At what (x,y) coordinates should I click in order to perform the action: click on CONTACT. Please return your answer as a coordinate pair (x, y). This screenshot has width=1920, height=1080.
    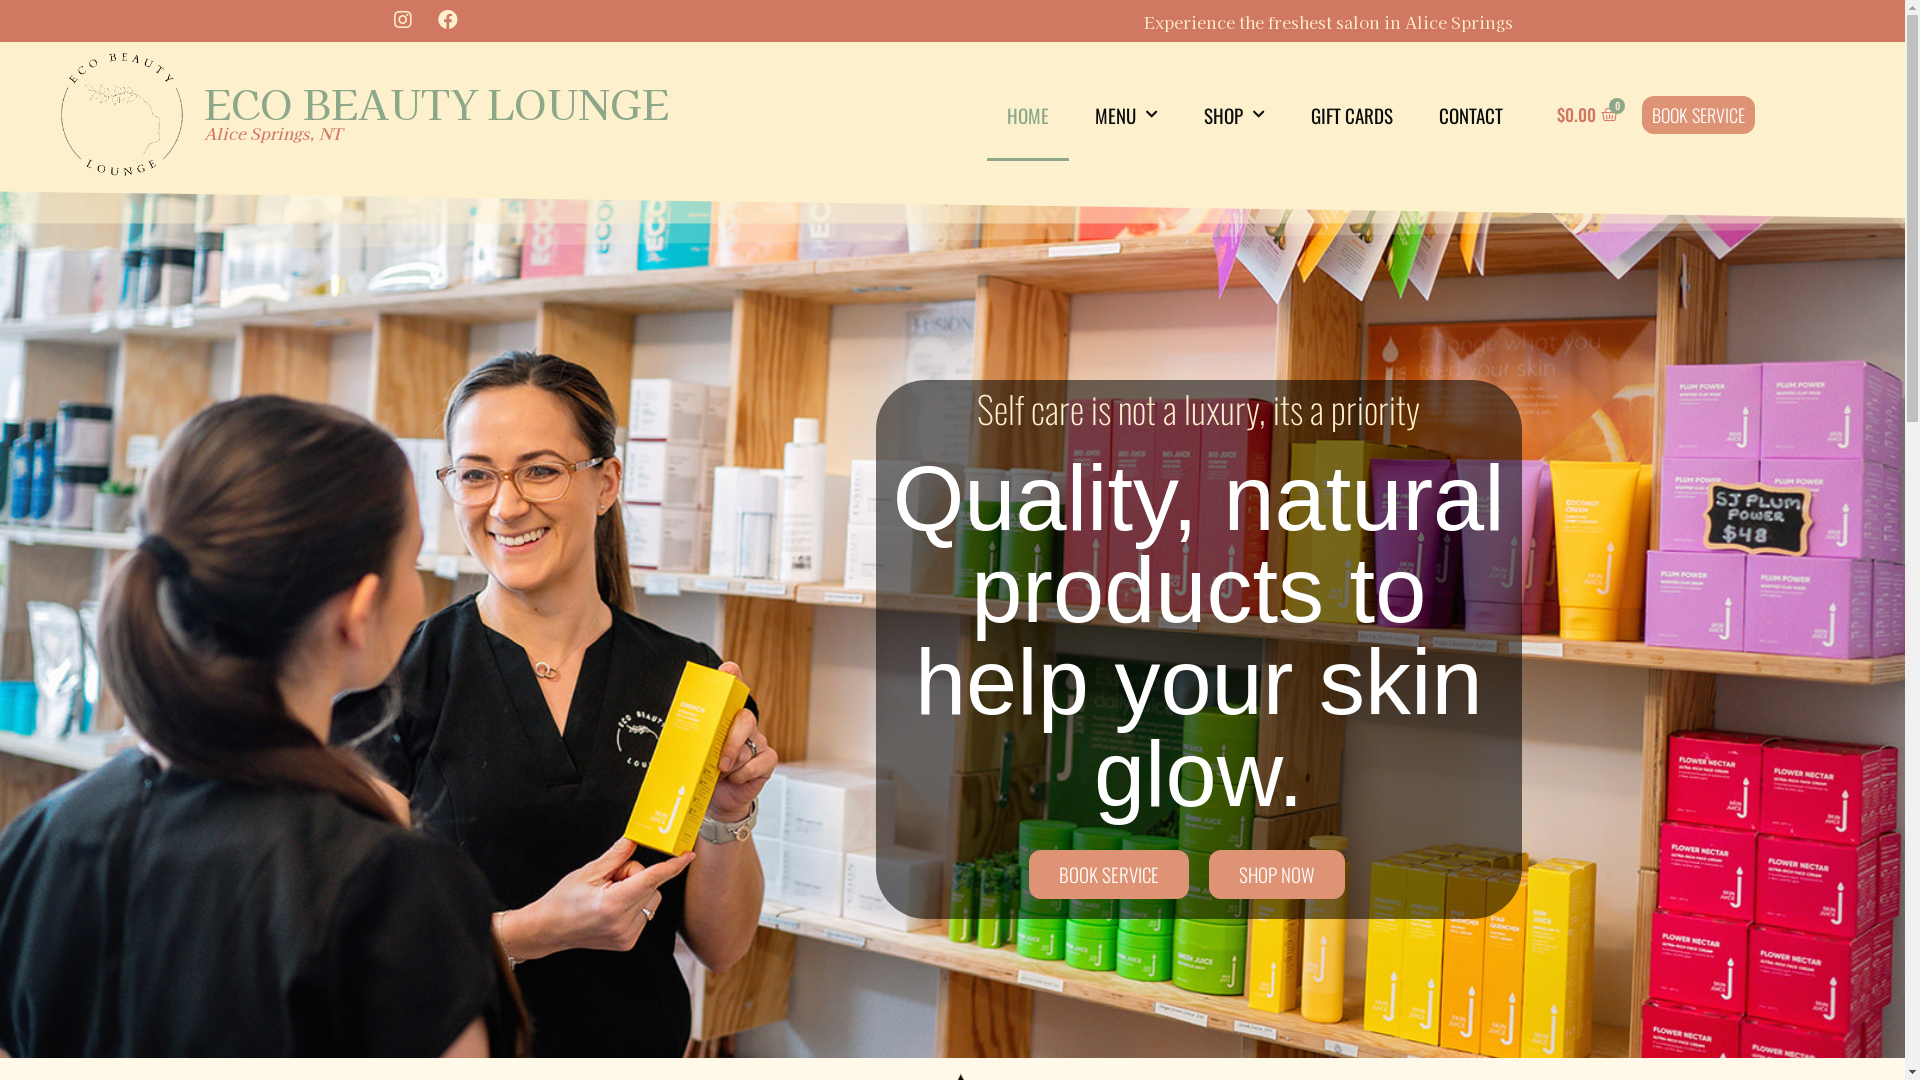
    Looking at the image, I should click on (1471, 115).